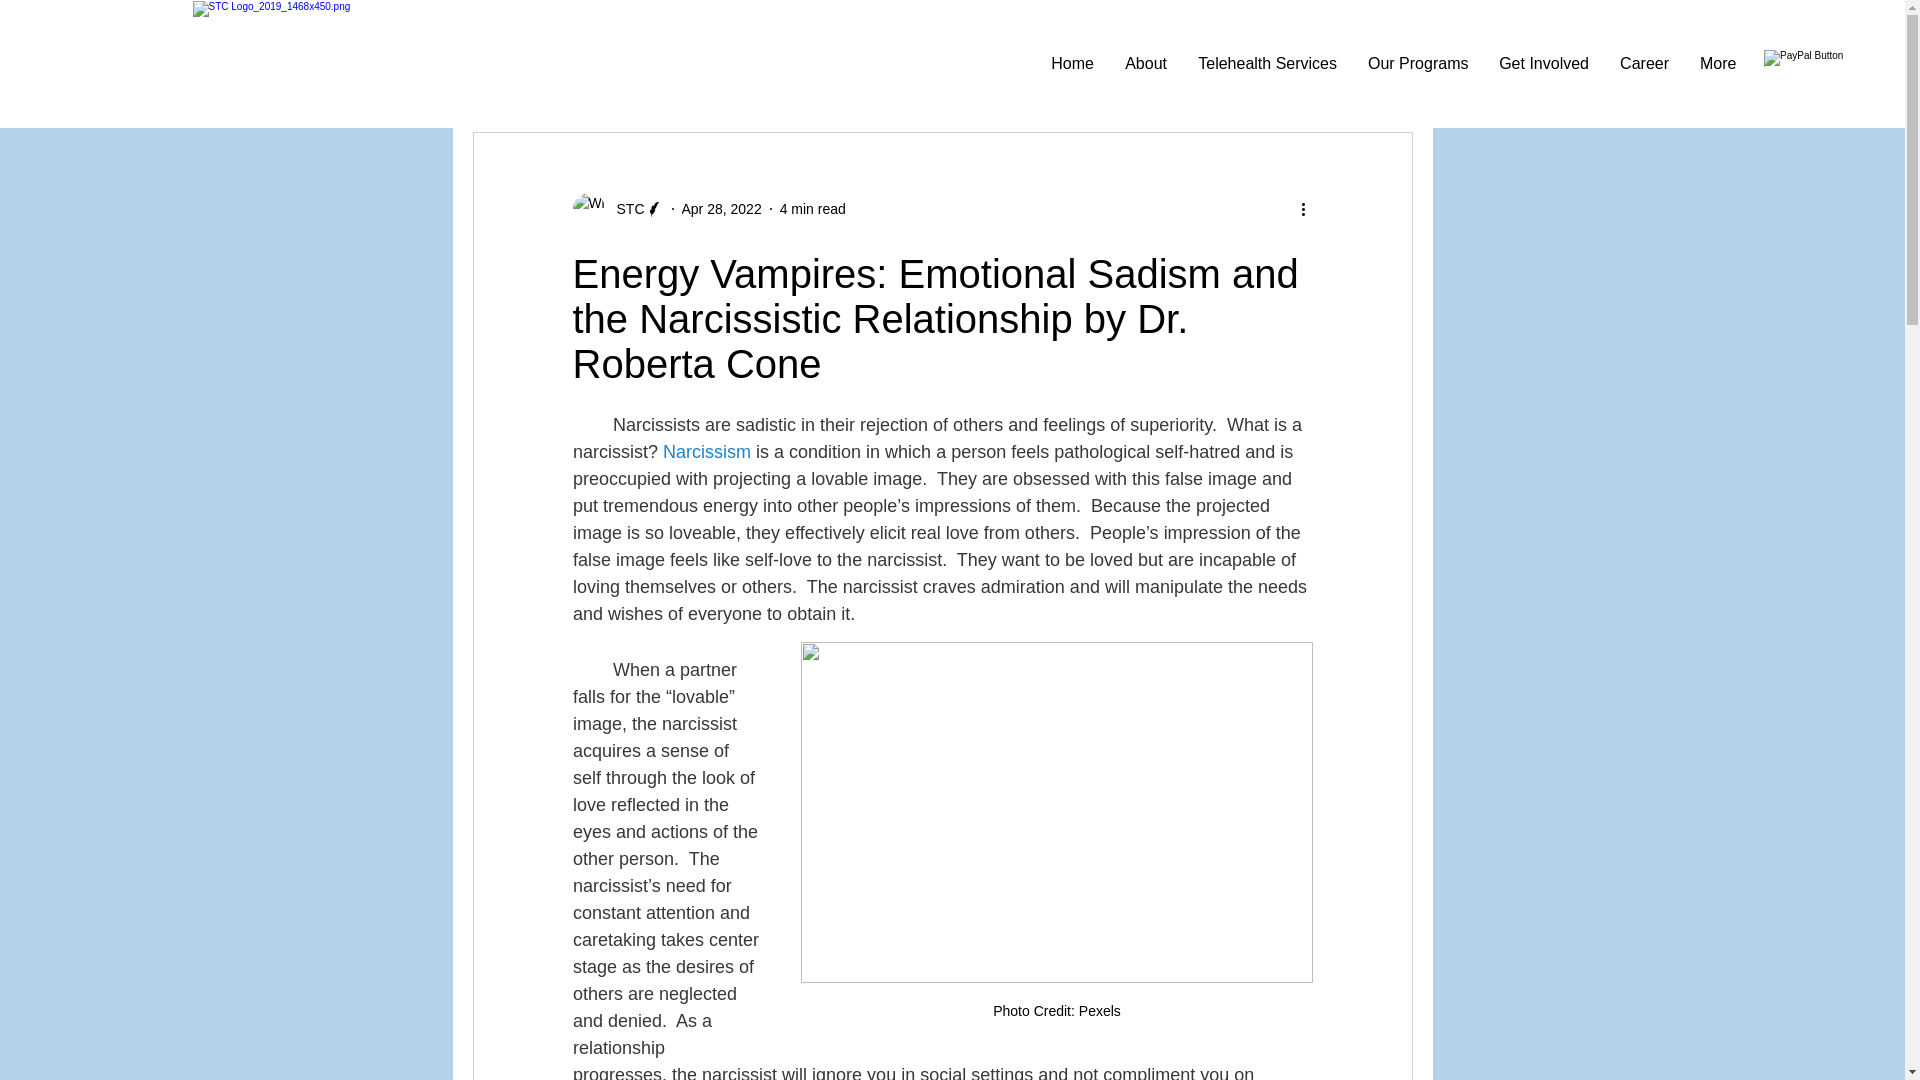 This screenshot has width=1920, height=1080. Describe the element at coordinates (624, 208) in the screenshot. I see `STC` at that location.